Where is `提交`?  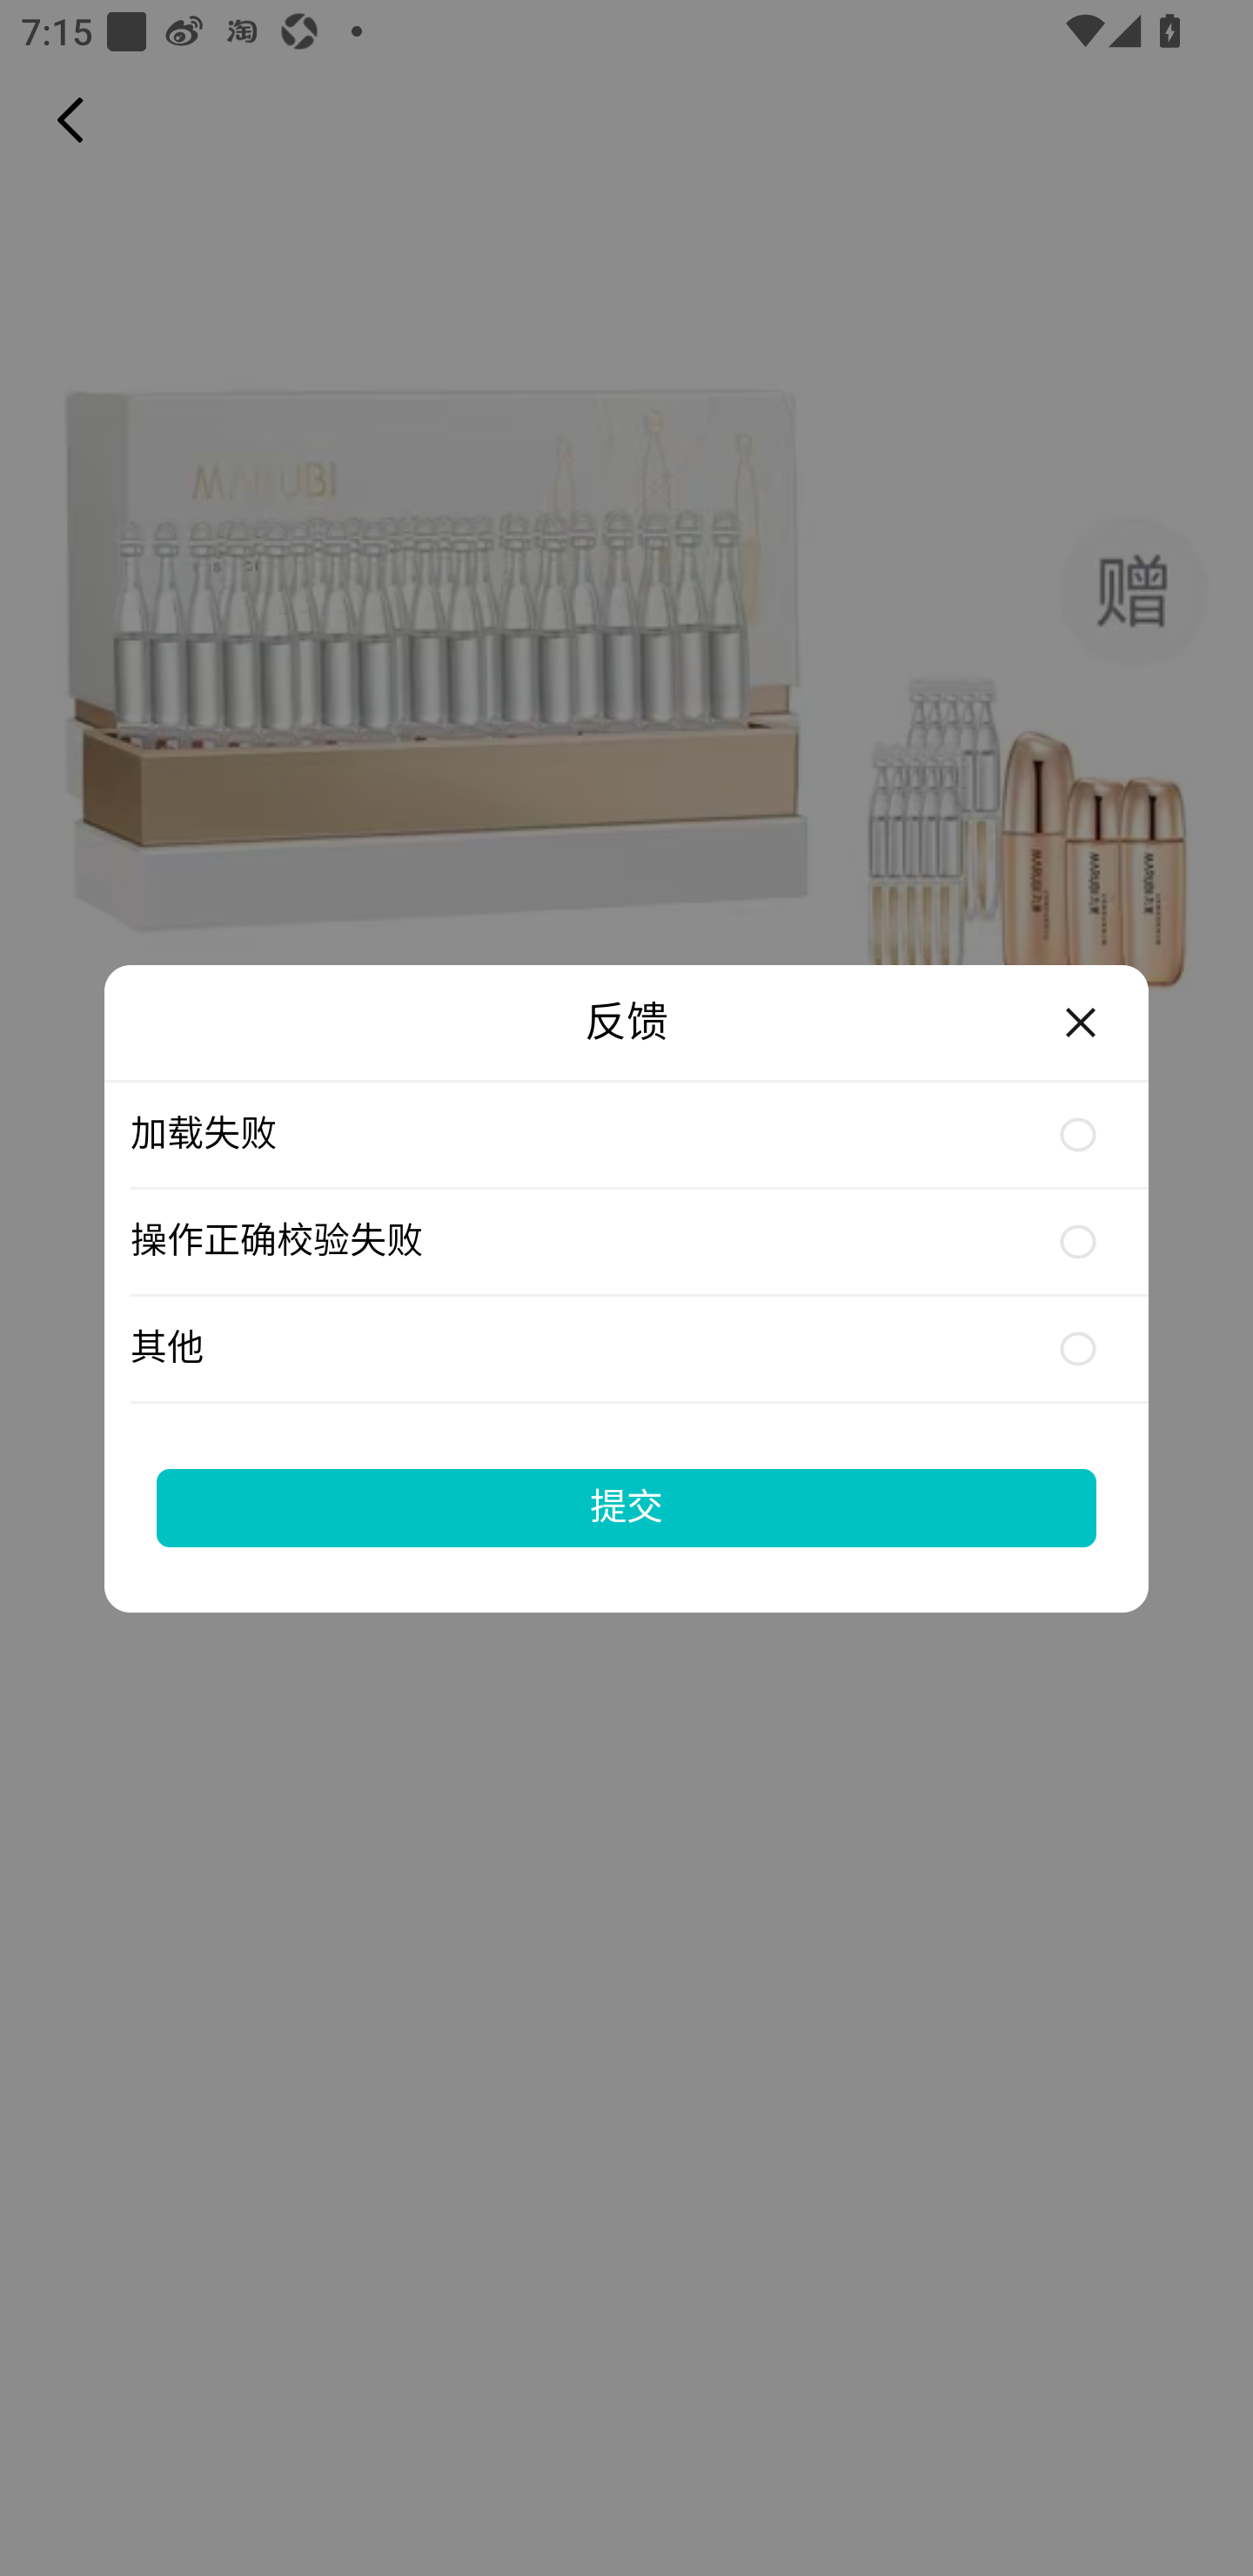
提交 is located at coordinates (626, 1507).